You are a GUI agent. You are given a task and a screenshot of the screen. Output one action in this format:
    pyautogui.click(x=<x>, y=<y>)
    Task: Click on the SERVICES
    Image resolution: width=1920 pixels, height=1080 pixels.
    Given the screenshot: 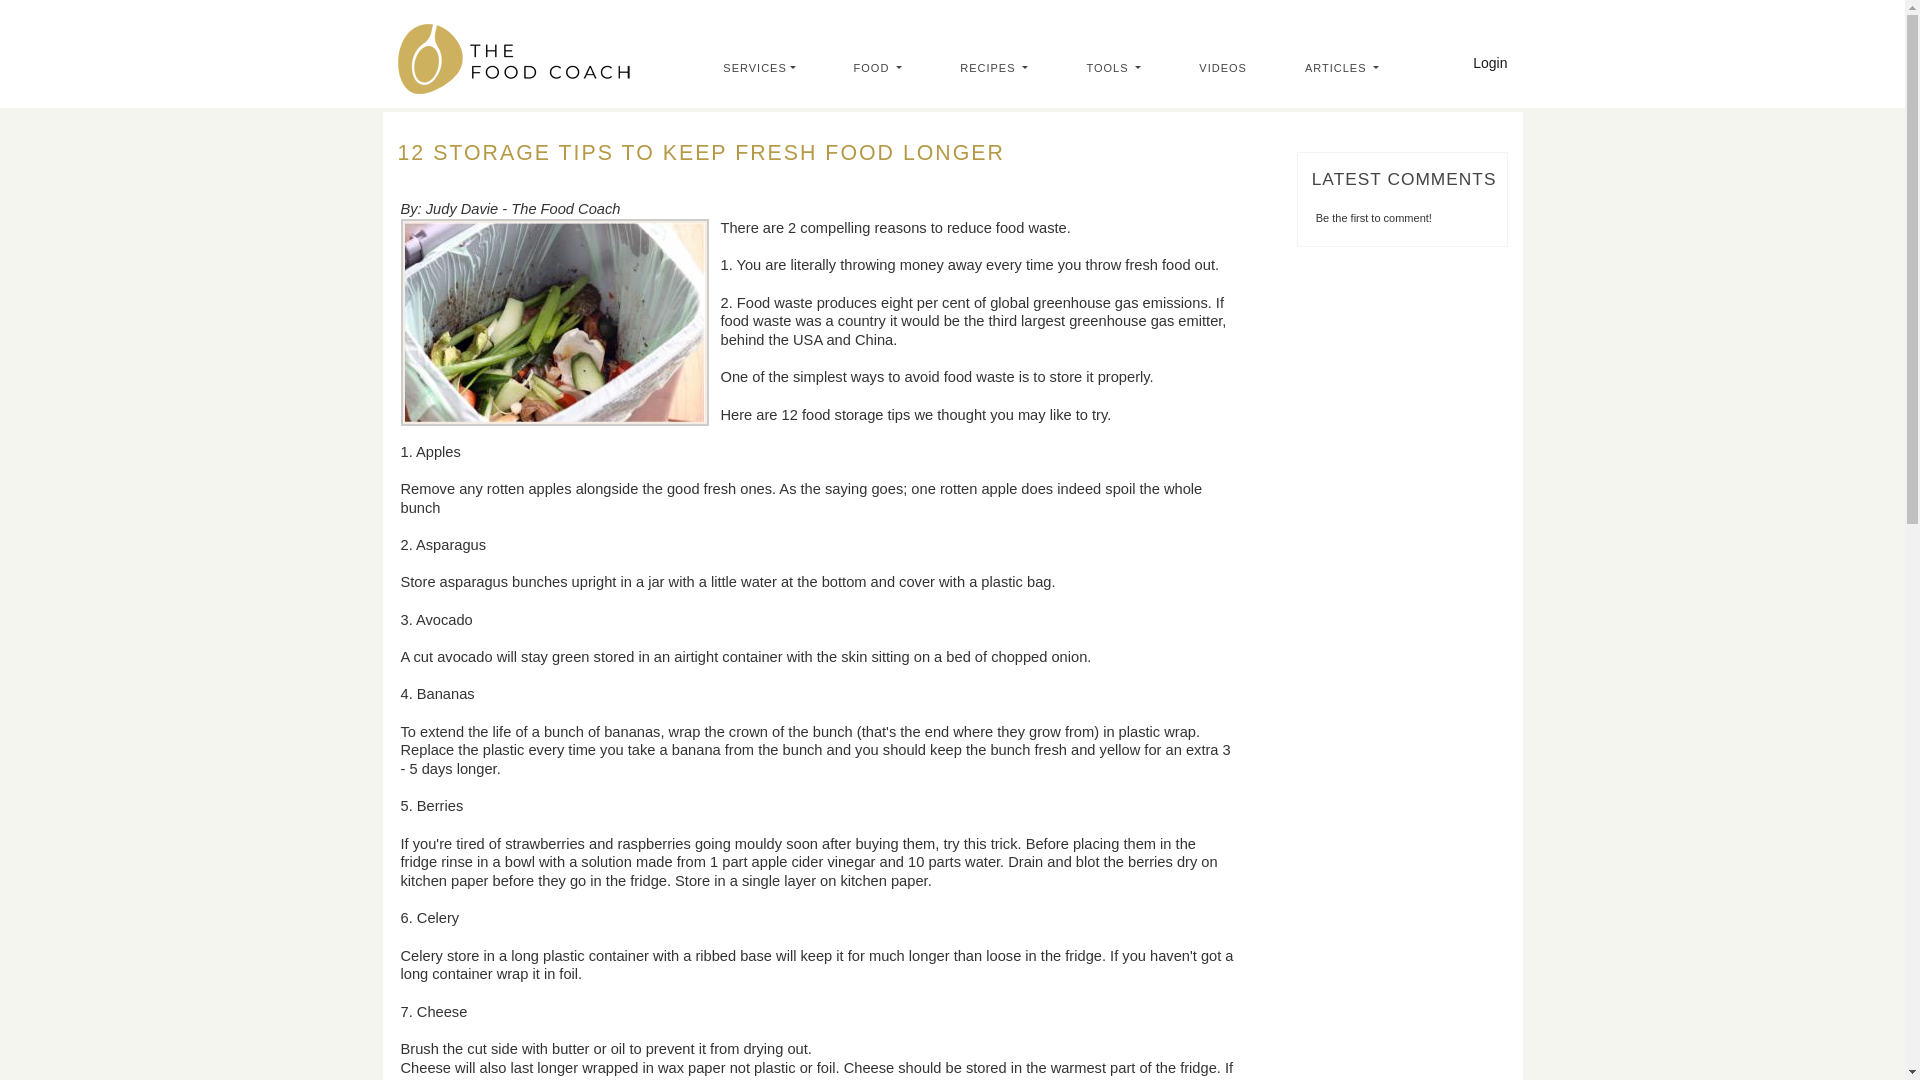 What is the action you would take?
    pyautogui.click(x=764, y=68)
    